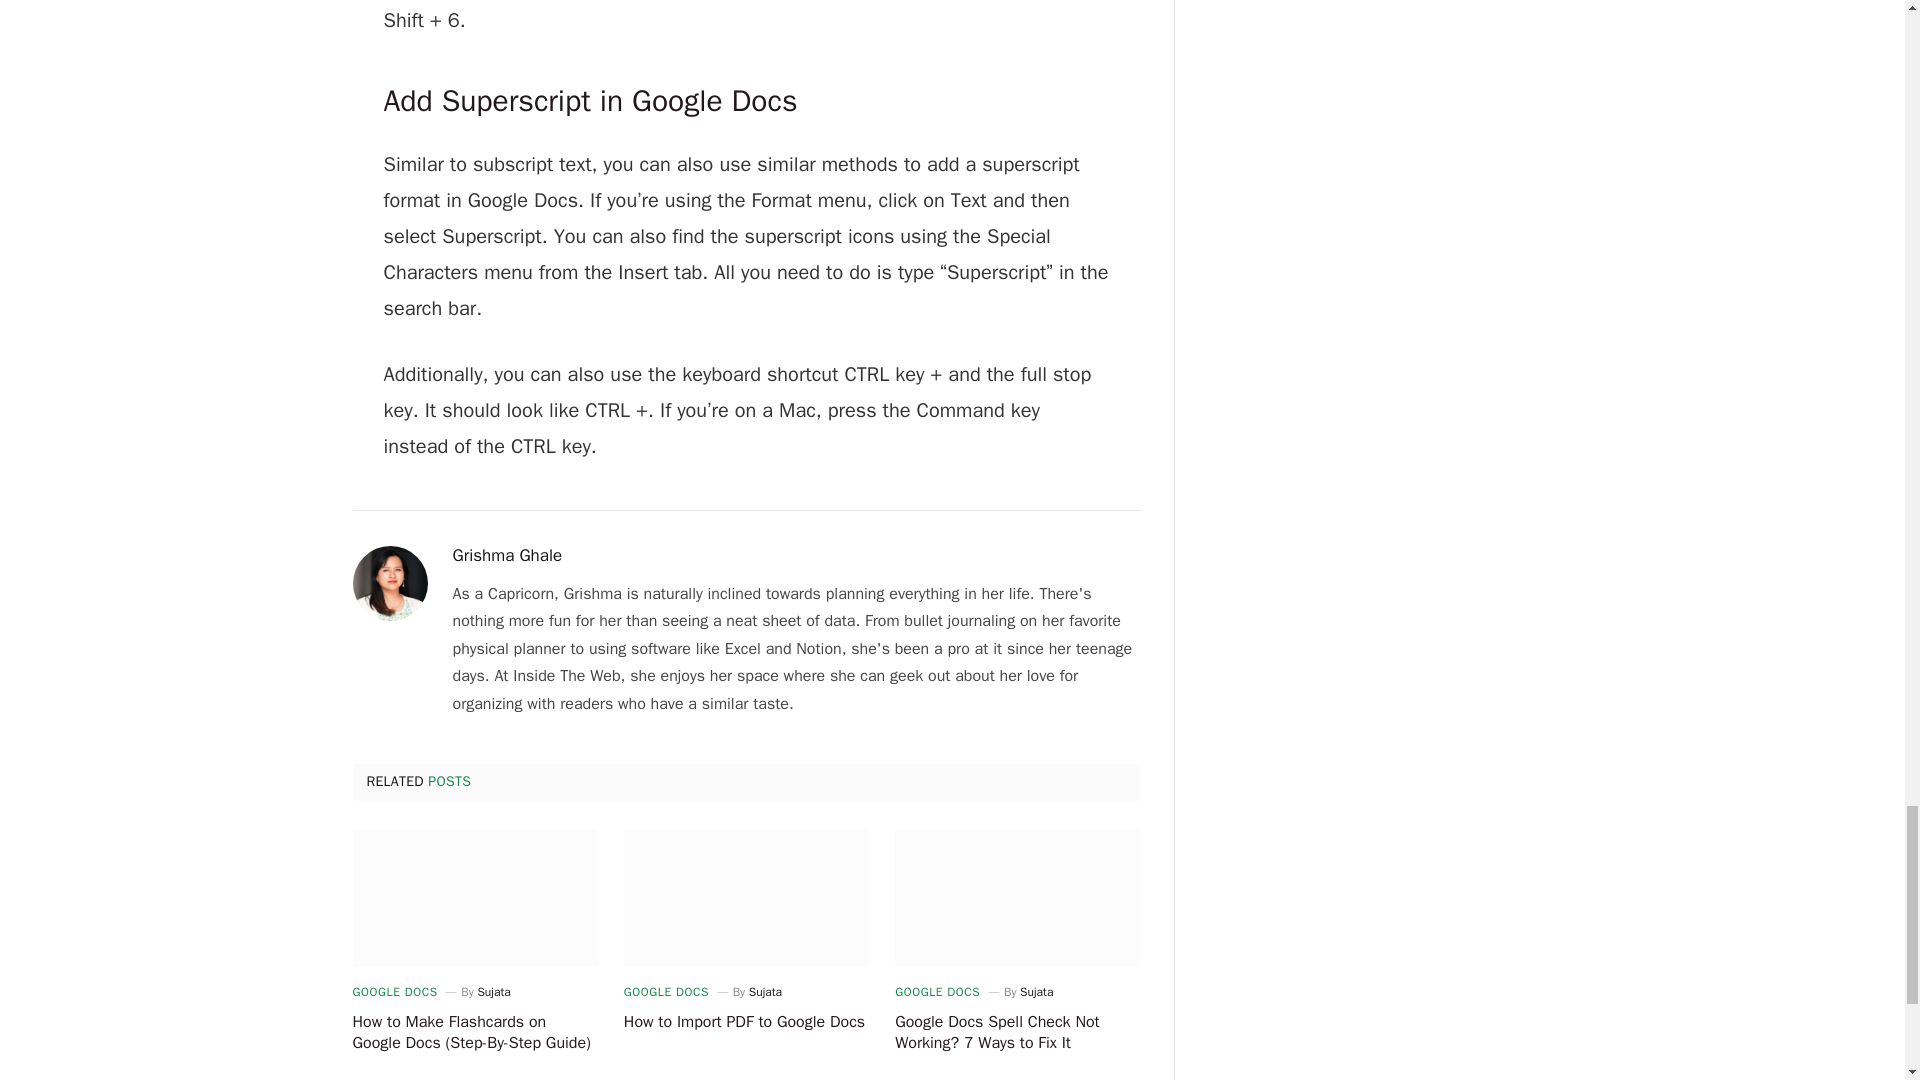 The width and height of the screenshot is (1920, 1080). I want to click on Sujata, so click(1036, 992).